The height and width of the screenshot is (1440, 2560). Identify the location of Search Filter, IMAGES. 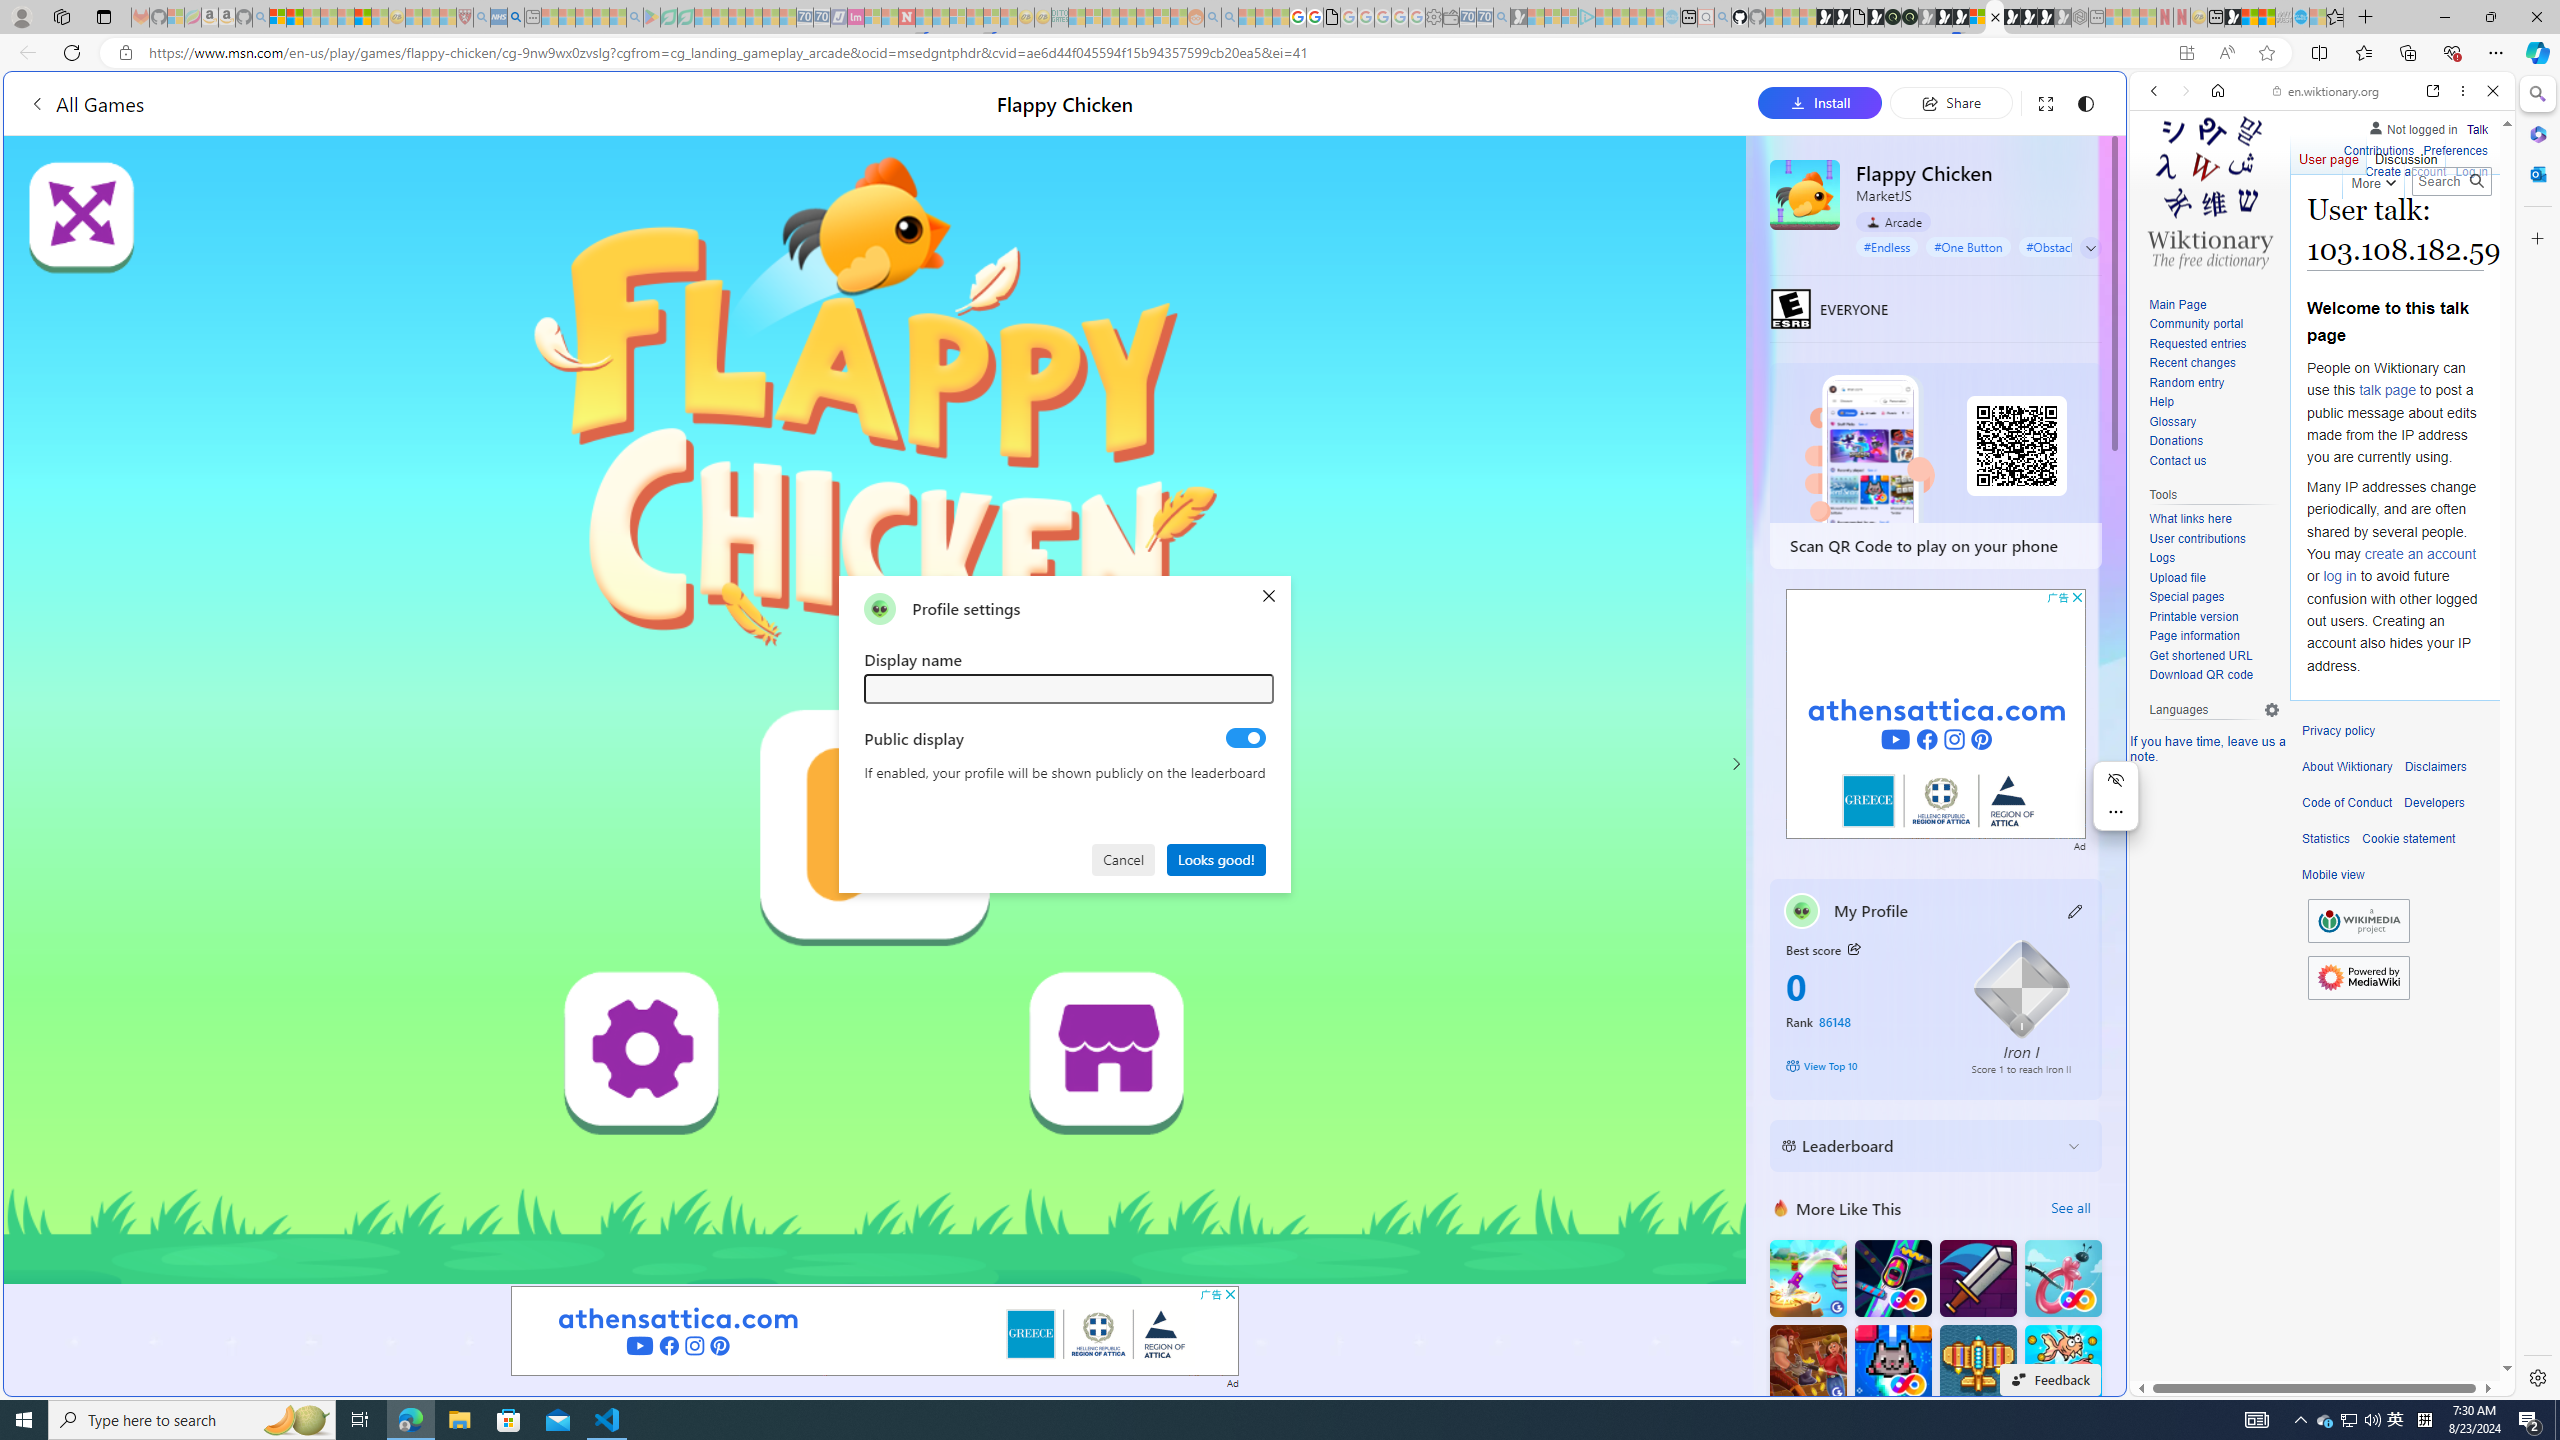
(2220, 228).